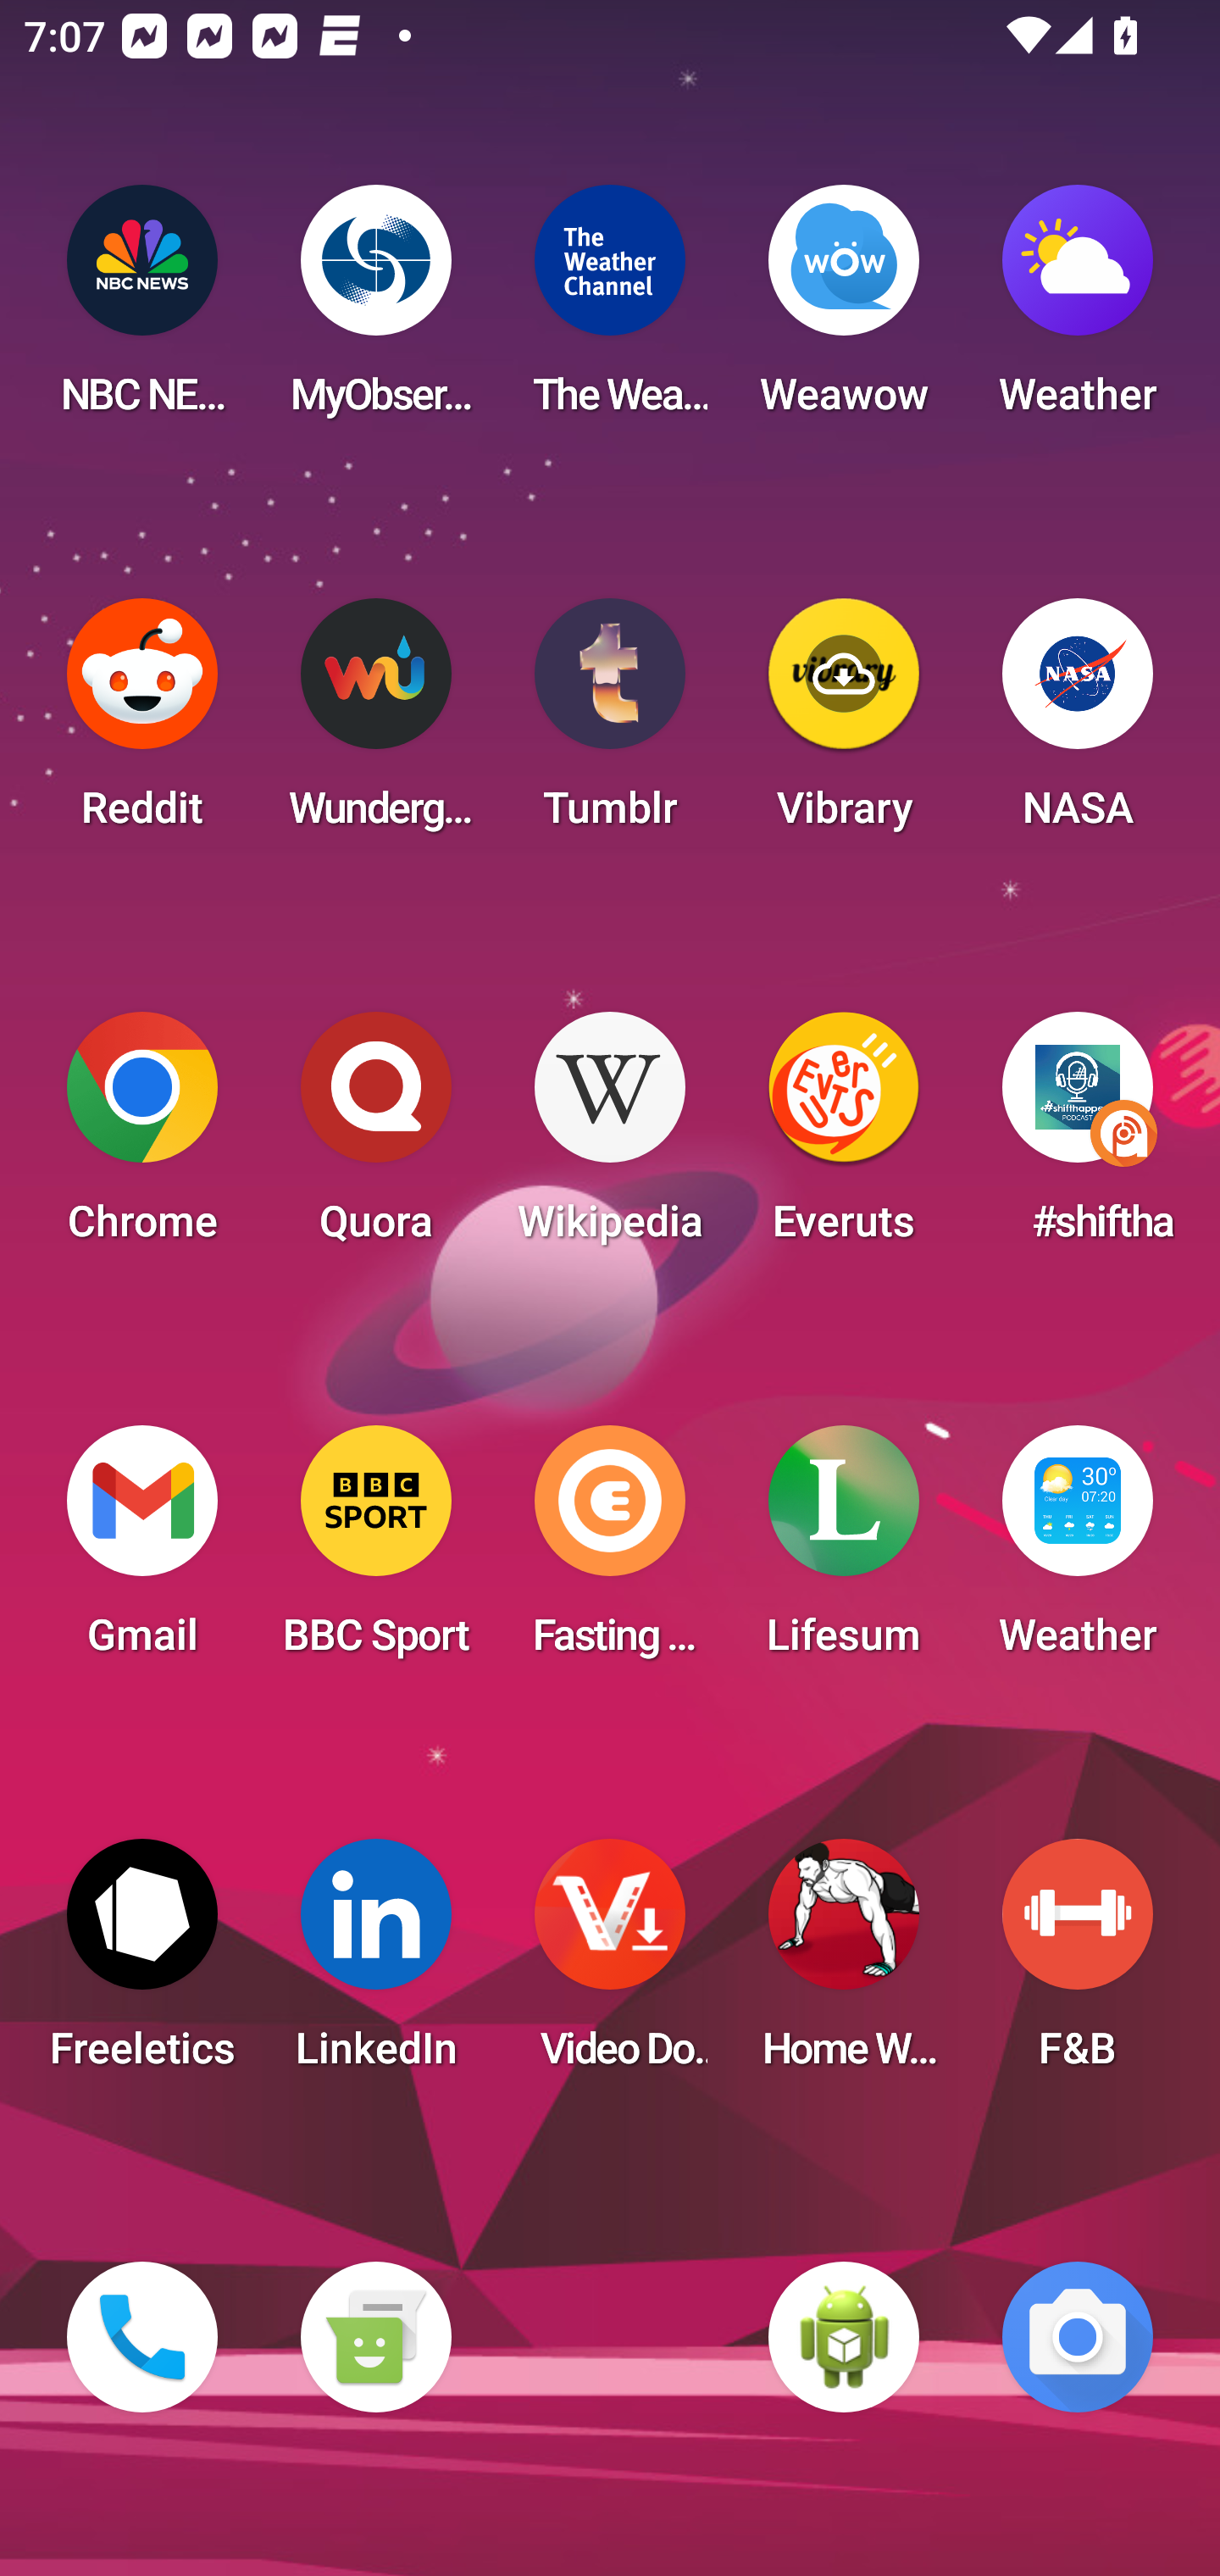 The height and width of the screenshot is (2576, 1220). What do you see at coordinates (142, 2337) in the screenshot?
I see `Phone` at bounding box center [142, 2337].